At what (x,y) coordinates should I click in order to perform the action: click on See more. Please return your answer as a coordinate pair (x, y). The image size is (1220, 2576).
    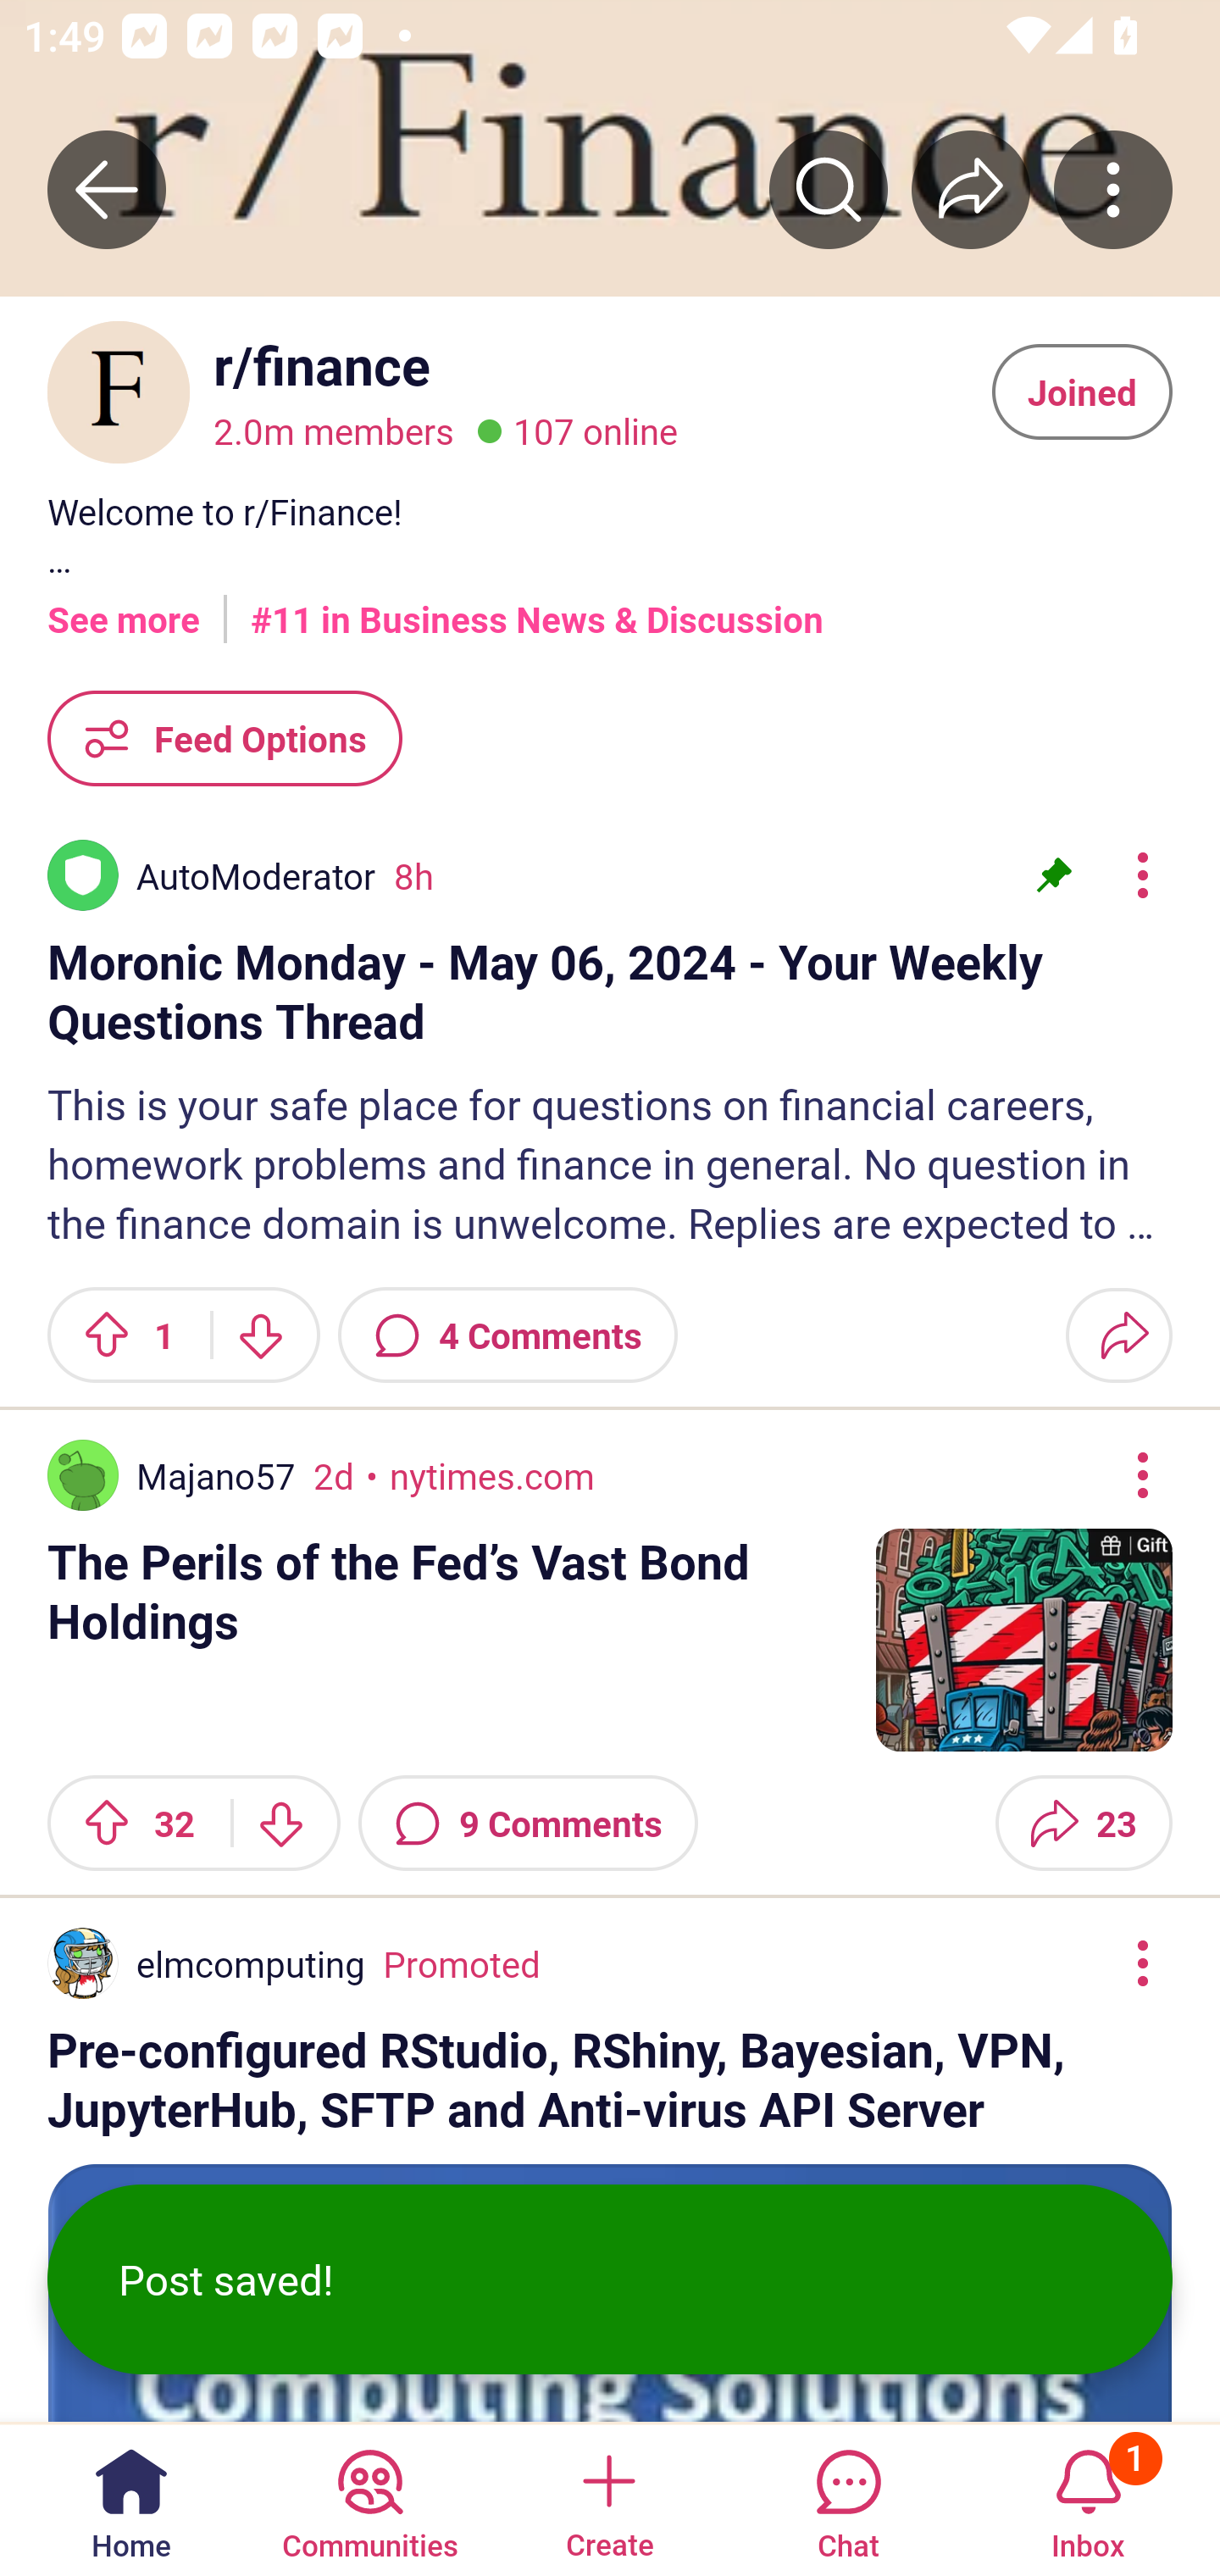
    Looking at the image, I should click on (124, 608).